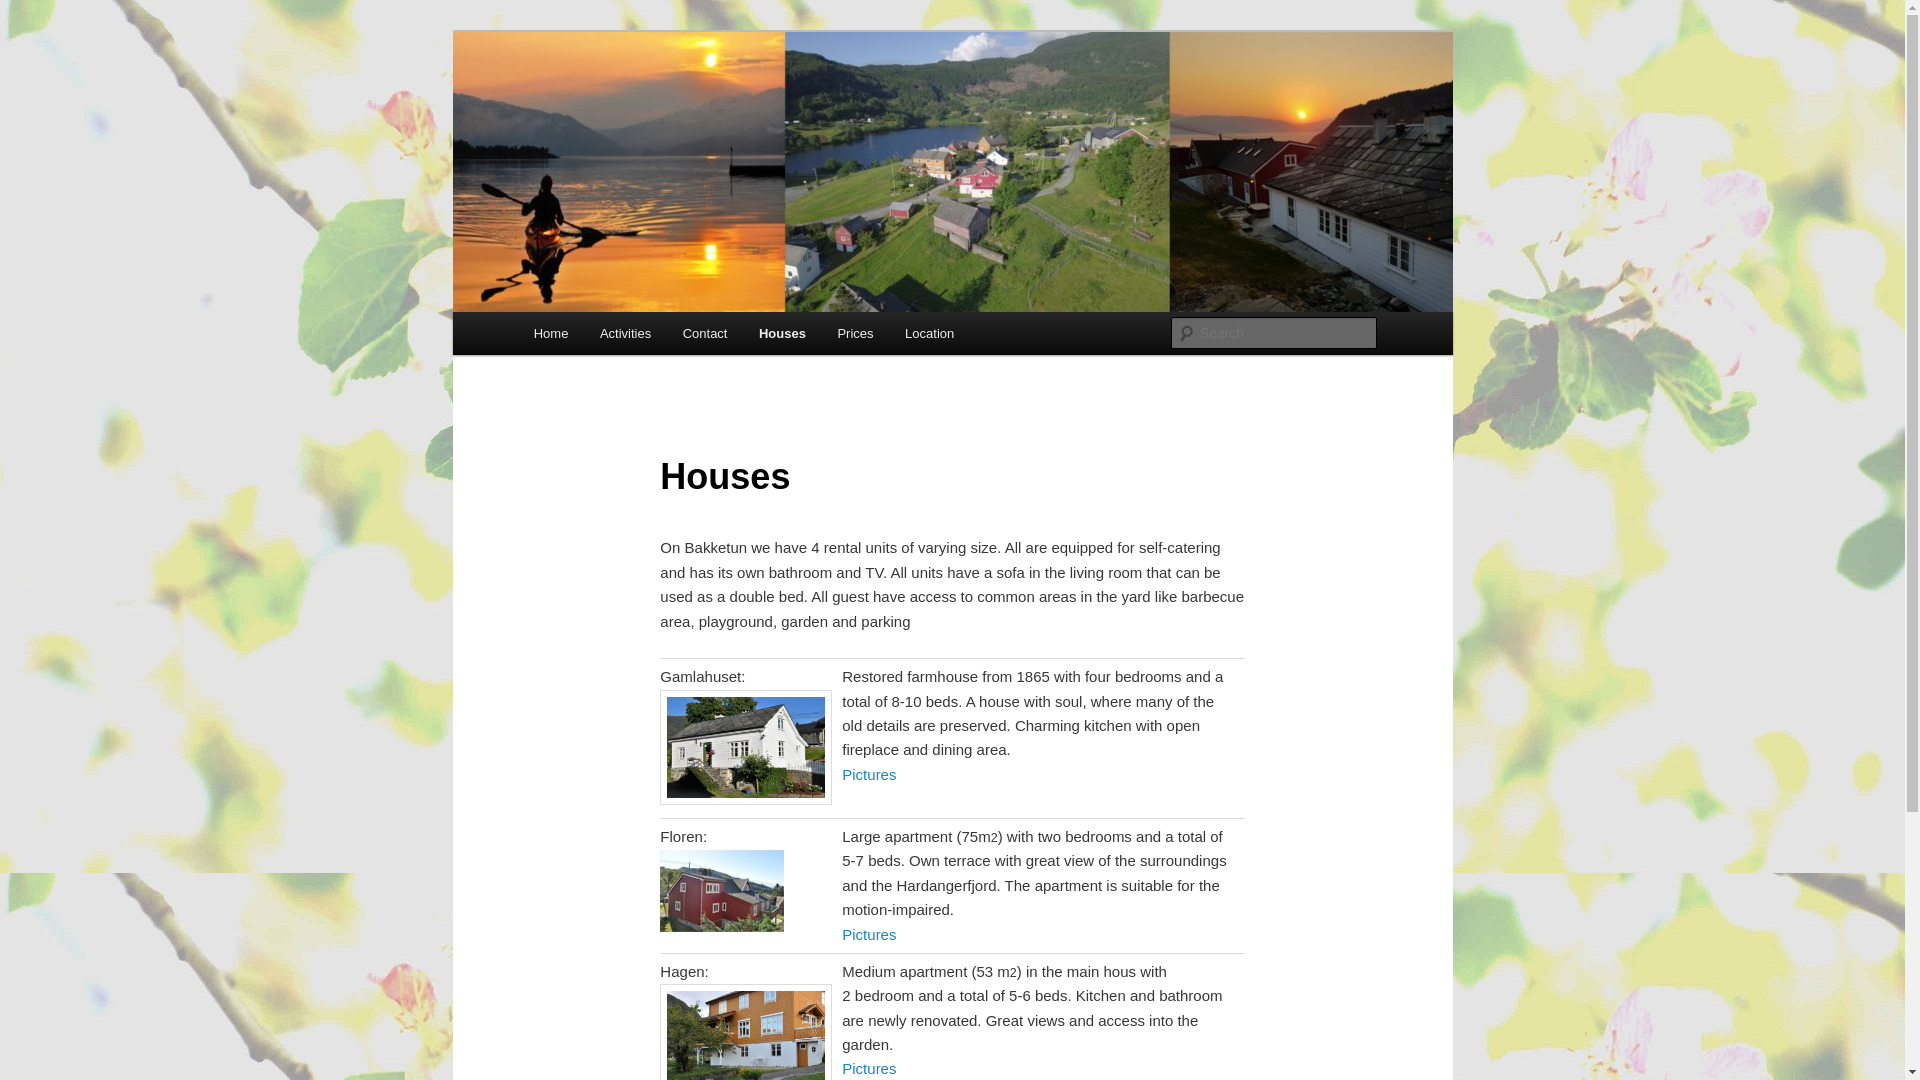  I want to click on Activities, so click(624, 334).